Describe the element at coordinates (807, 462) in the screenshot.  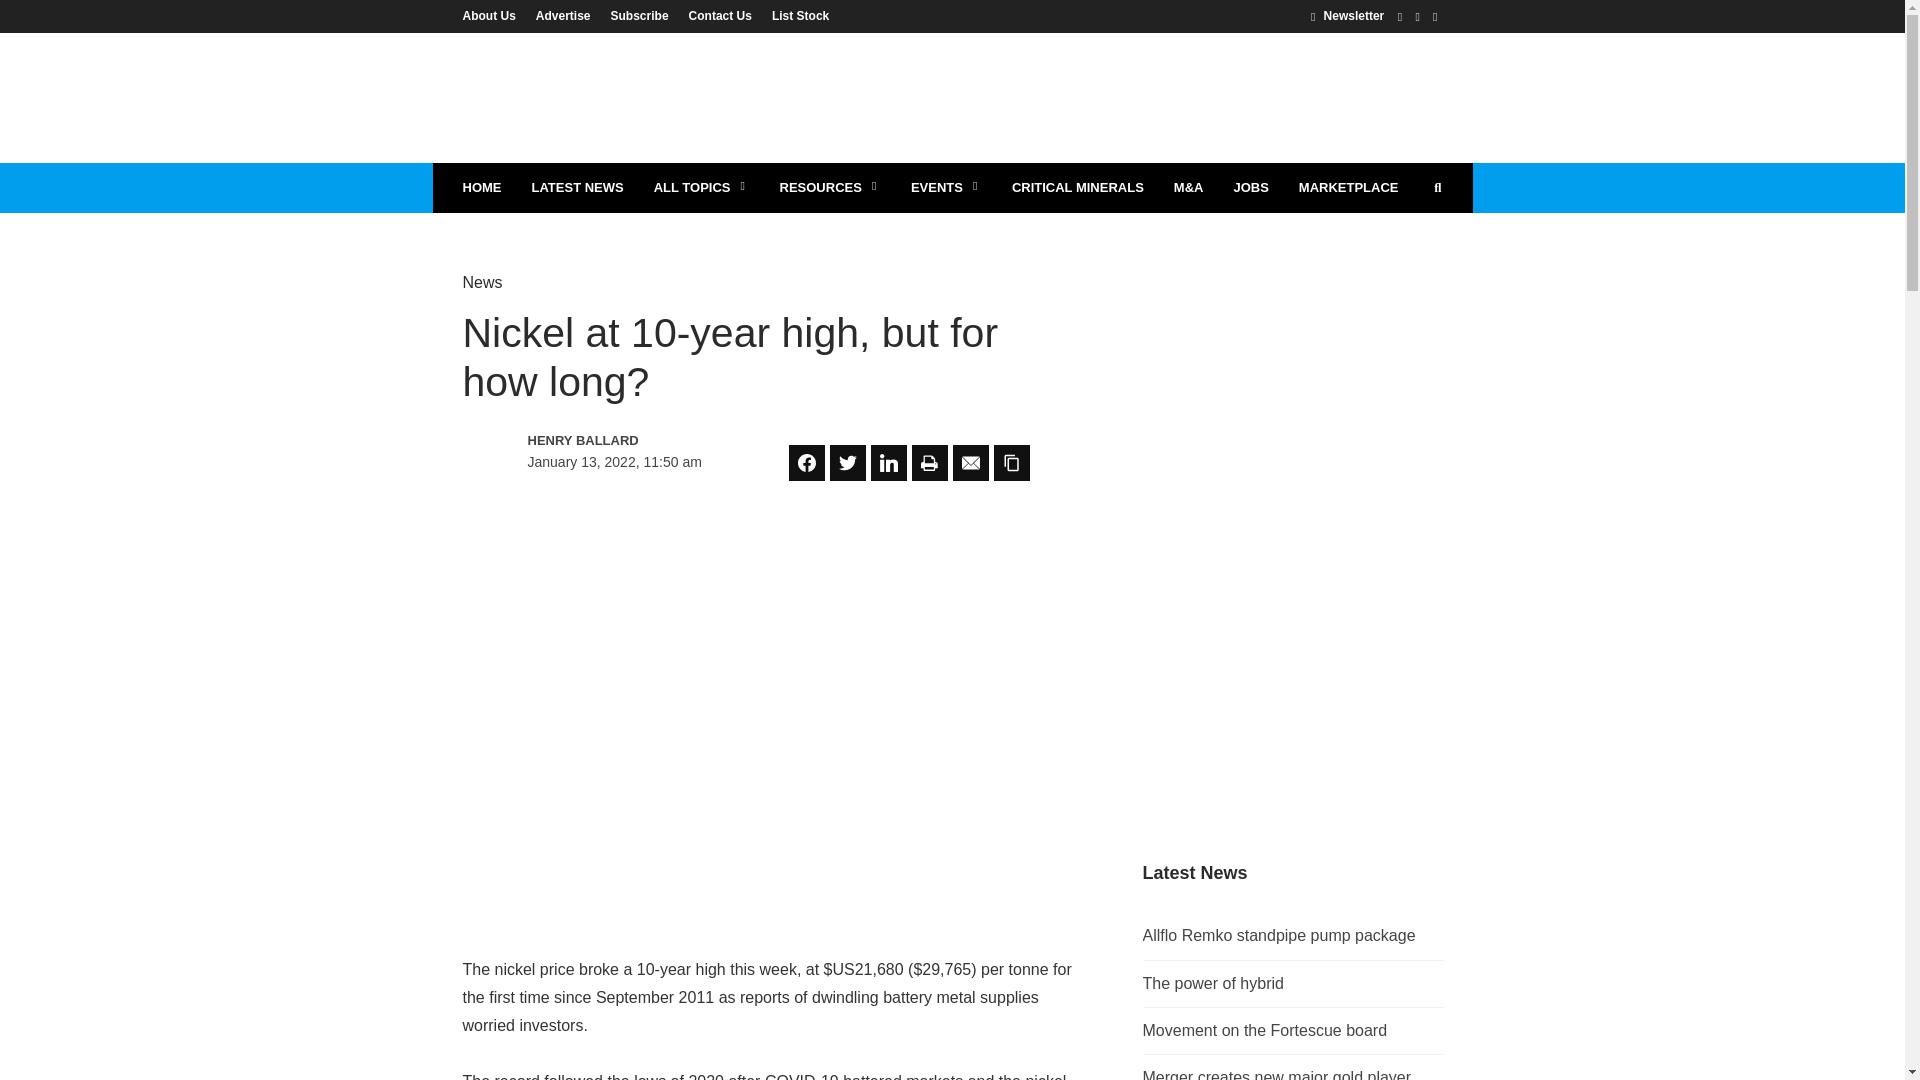
I see `Share on Facebook` at that location.